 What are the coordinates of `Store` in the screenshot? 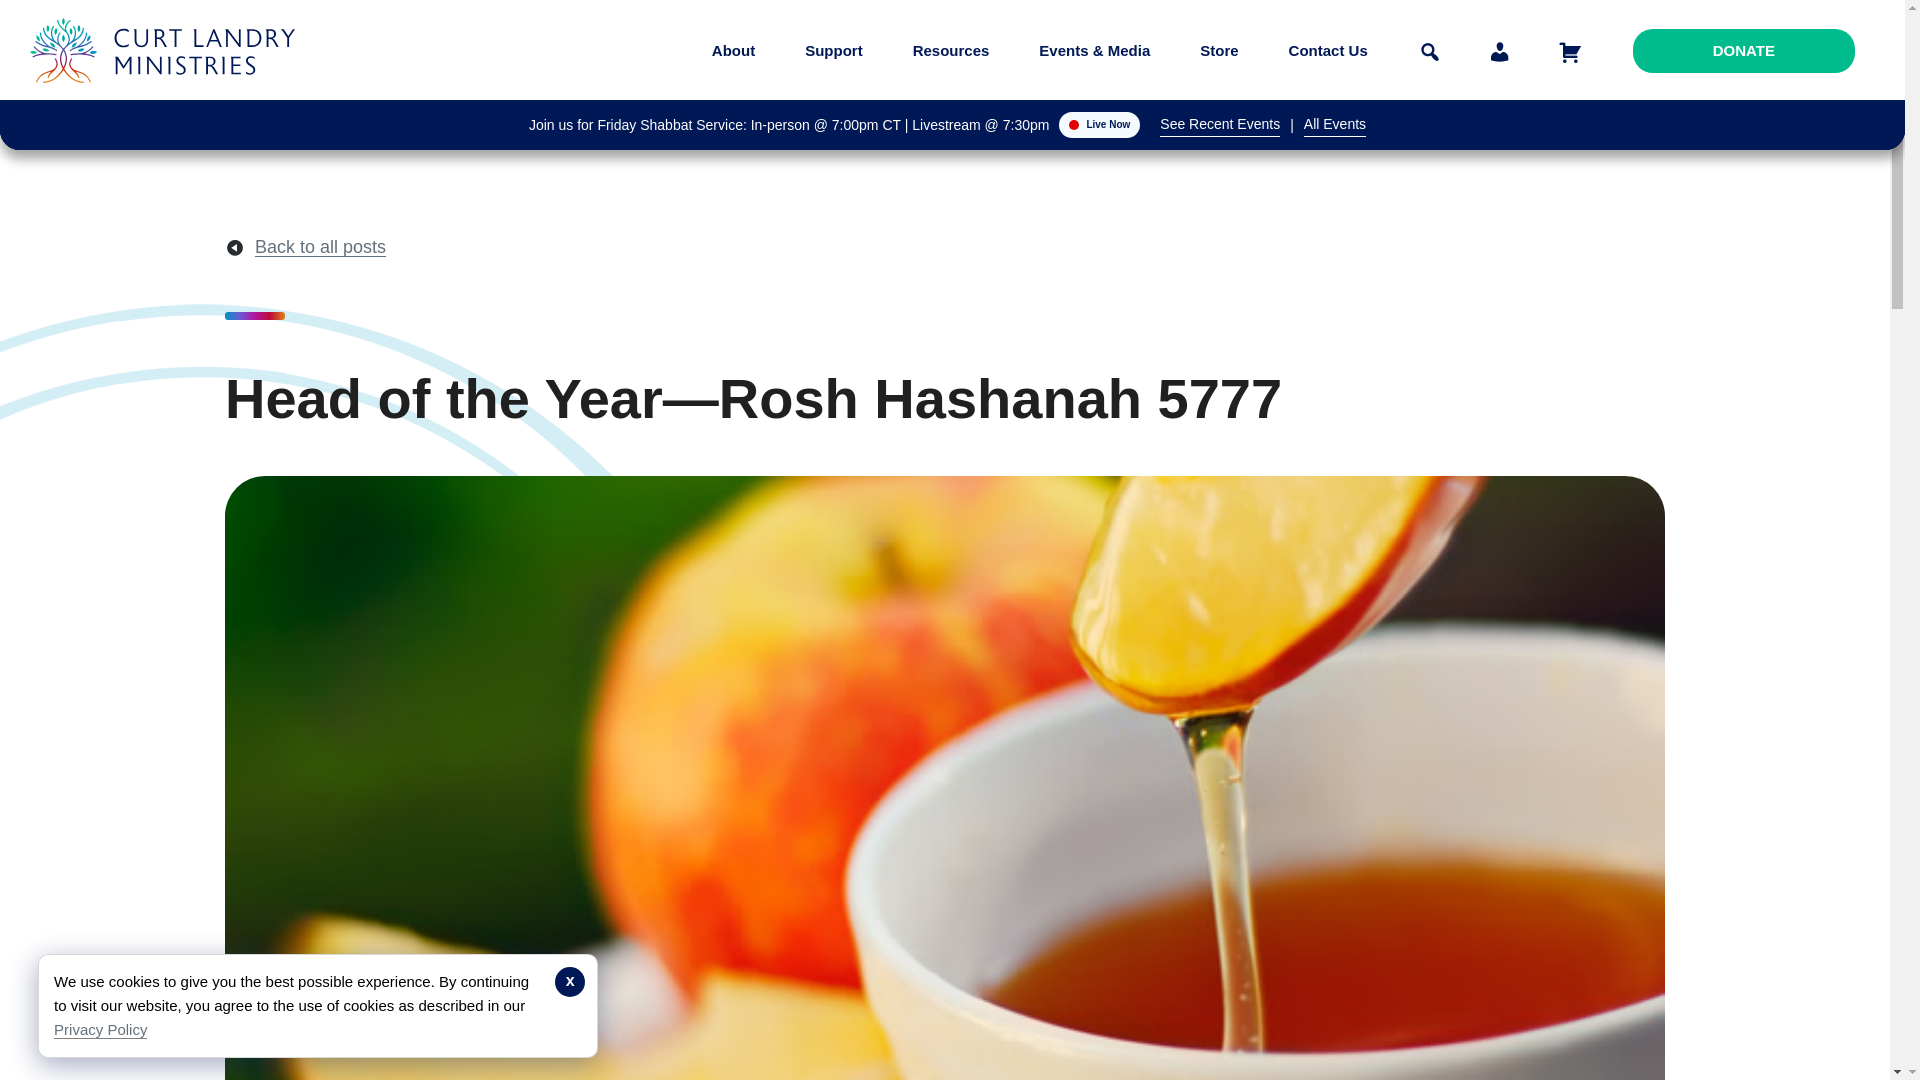 It's located at (1219, 50).